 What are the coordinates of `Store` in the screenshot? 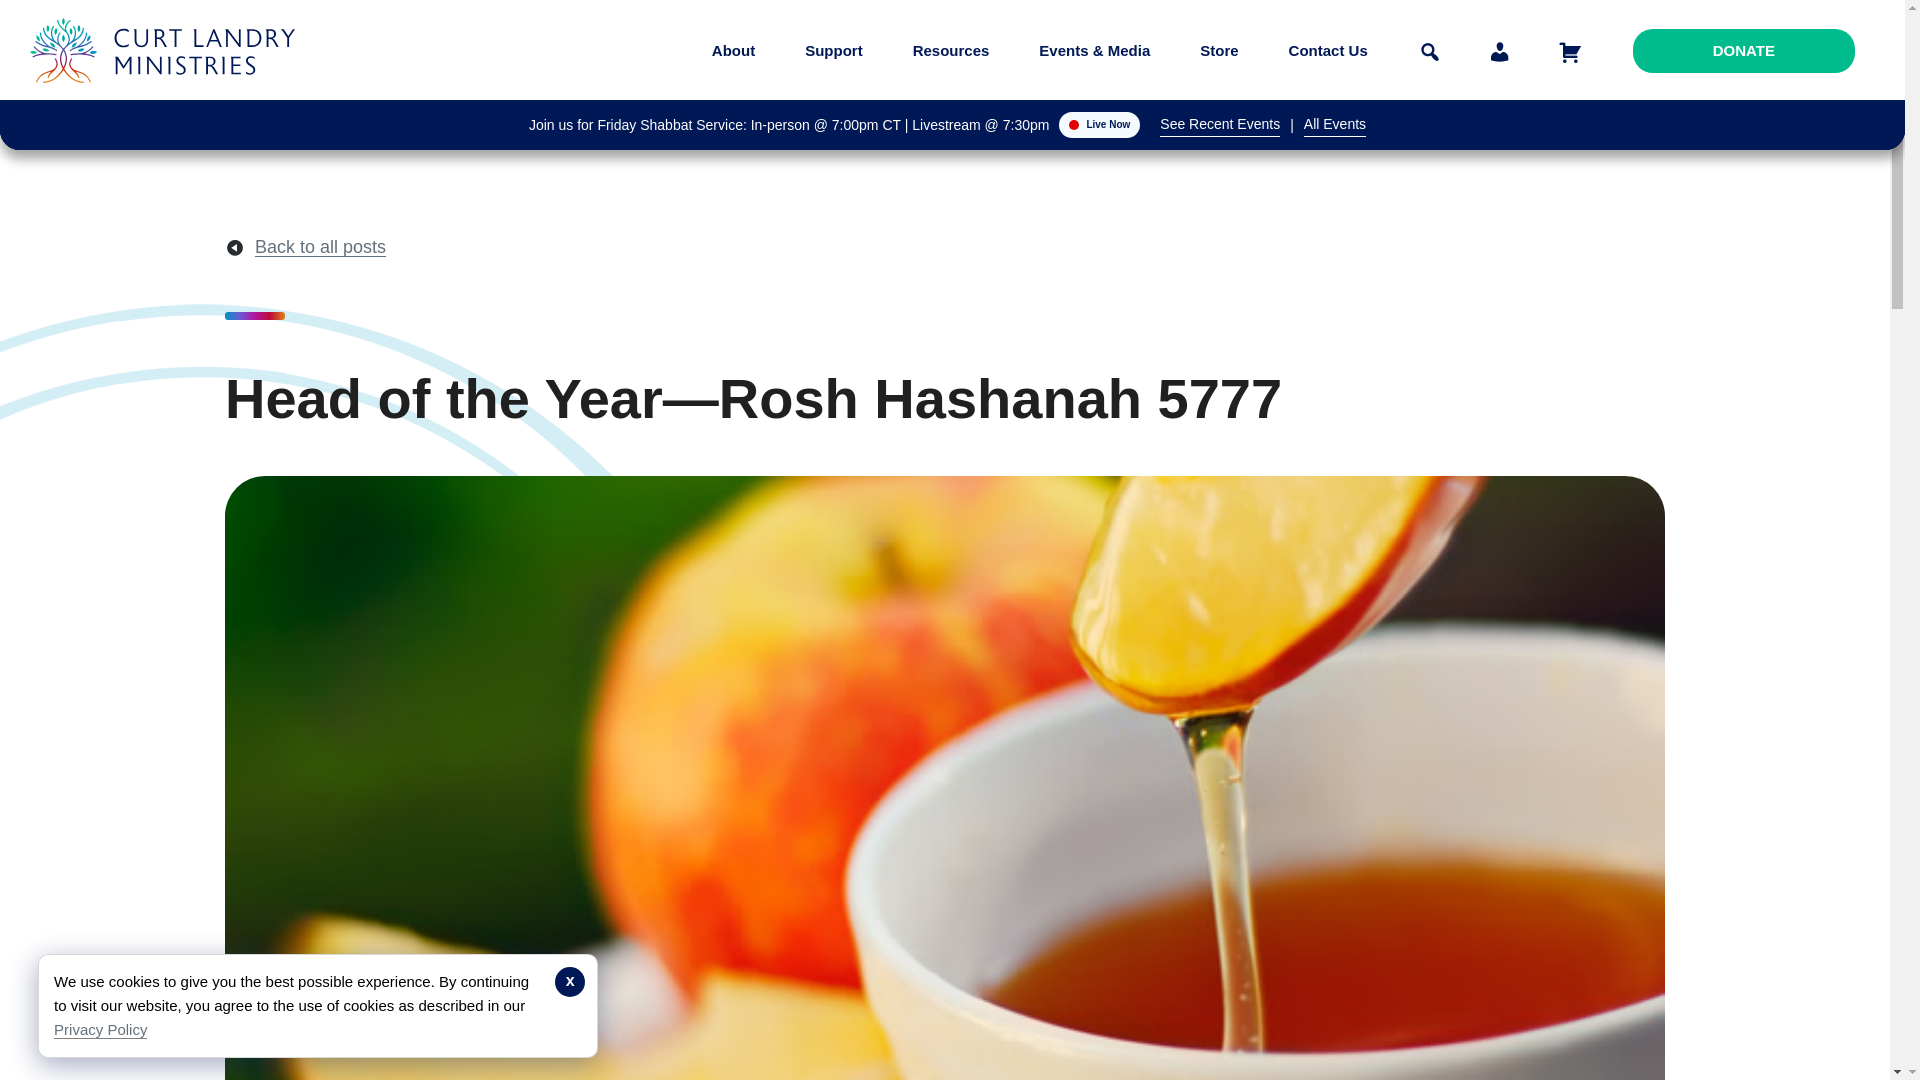 It's located at (1219, 50).